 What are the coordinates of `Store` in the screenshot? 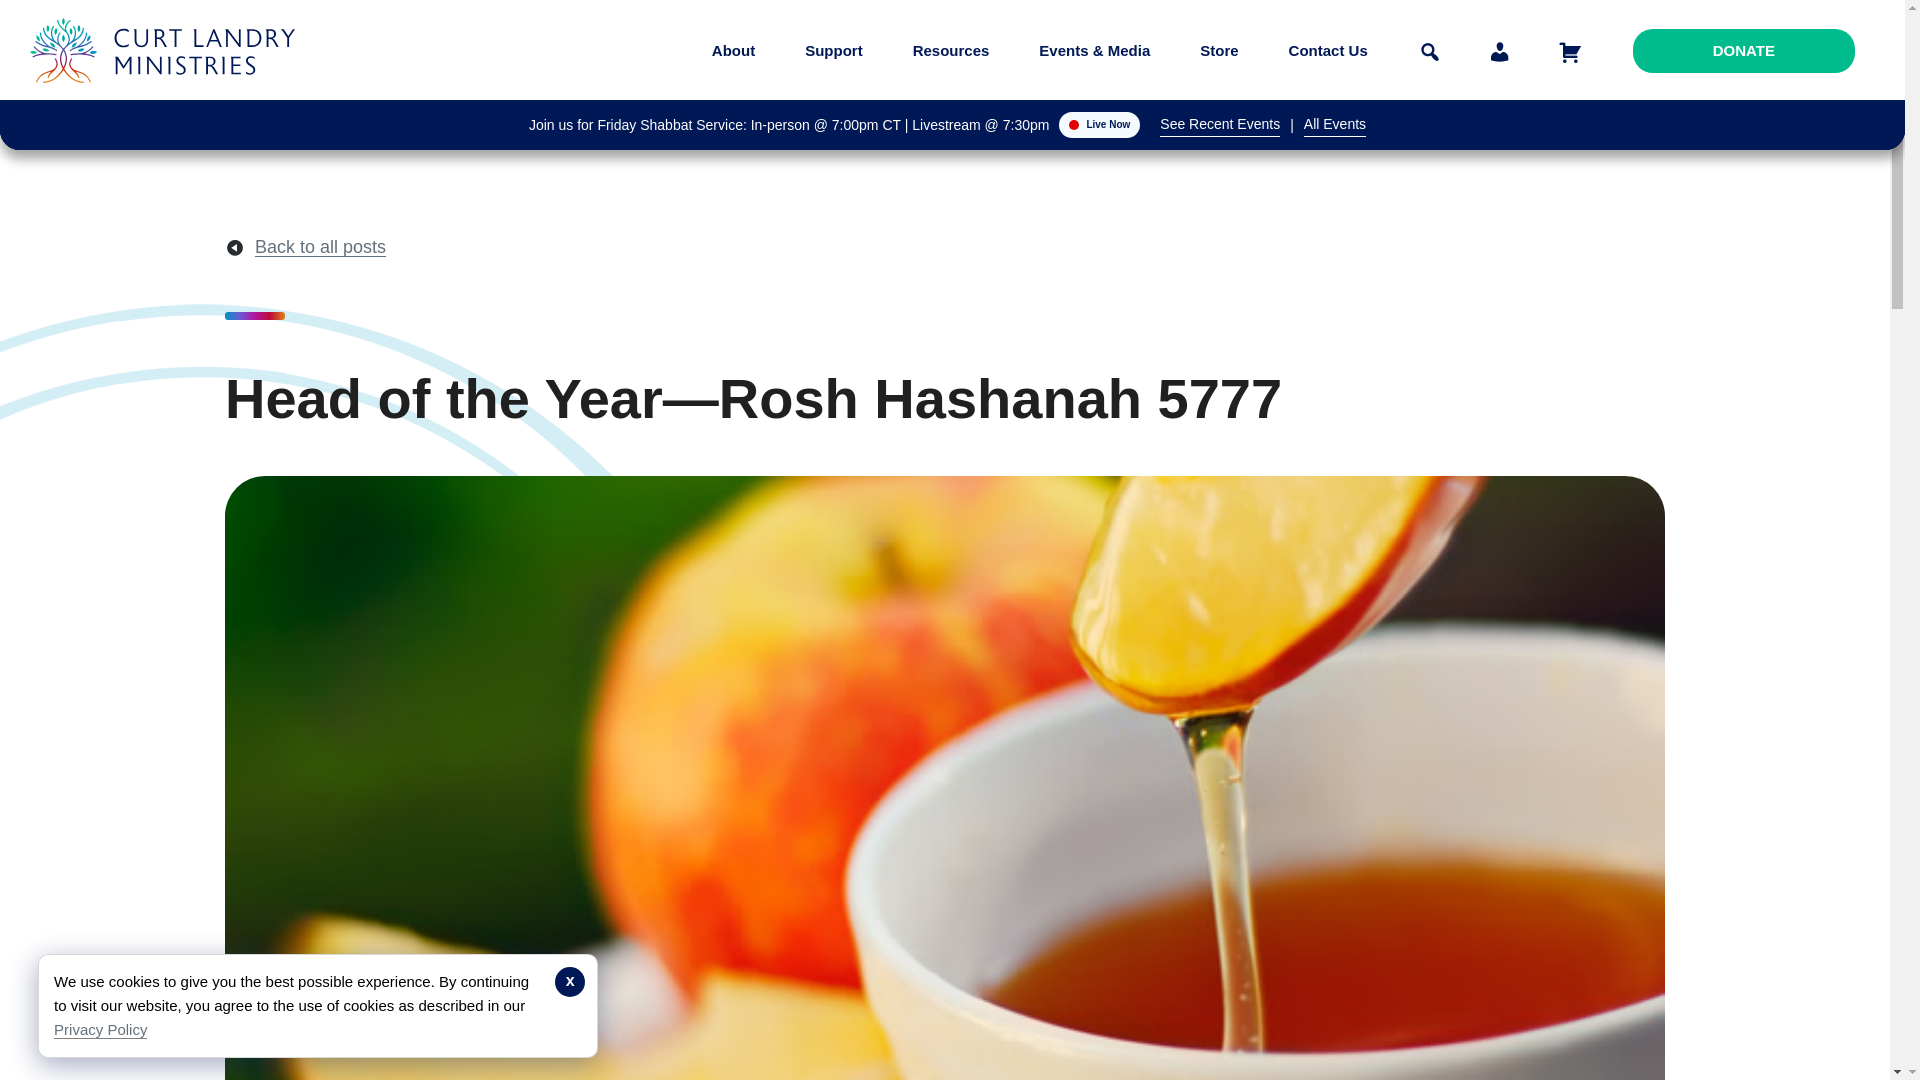 It's located at (1219, 50).